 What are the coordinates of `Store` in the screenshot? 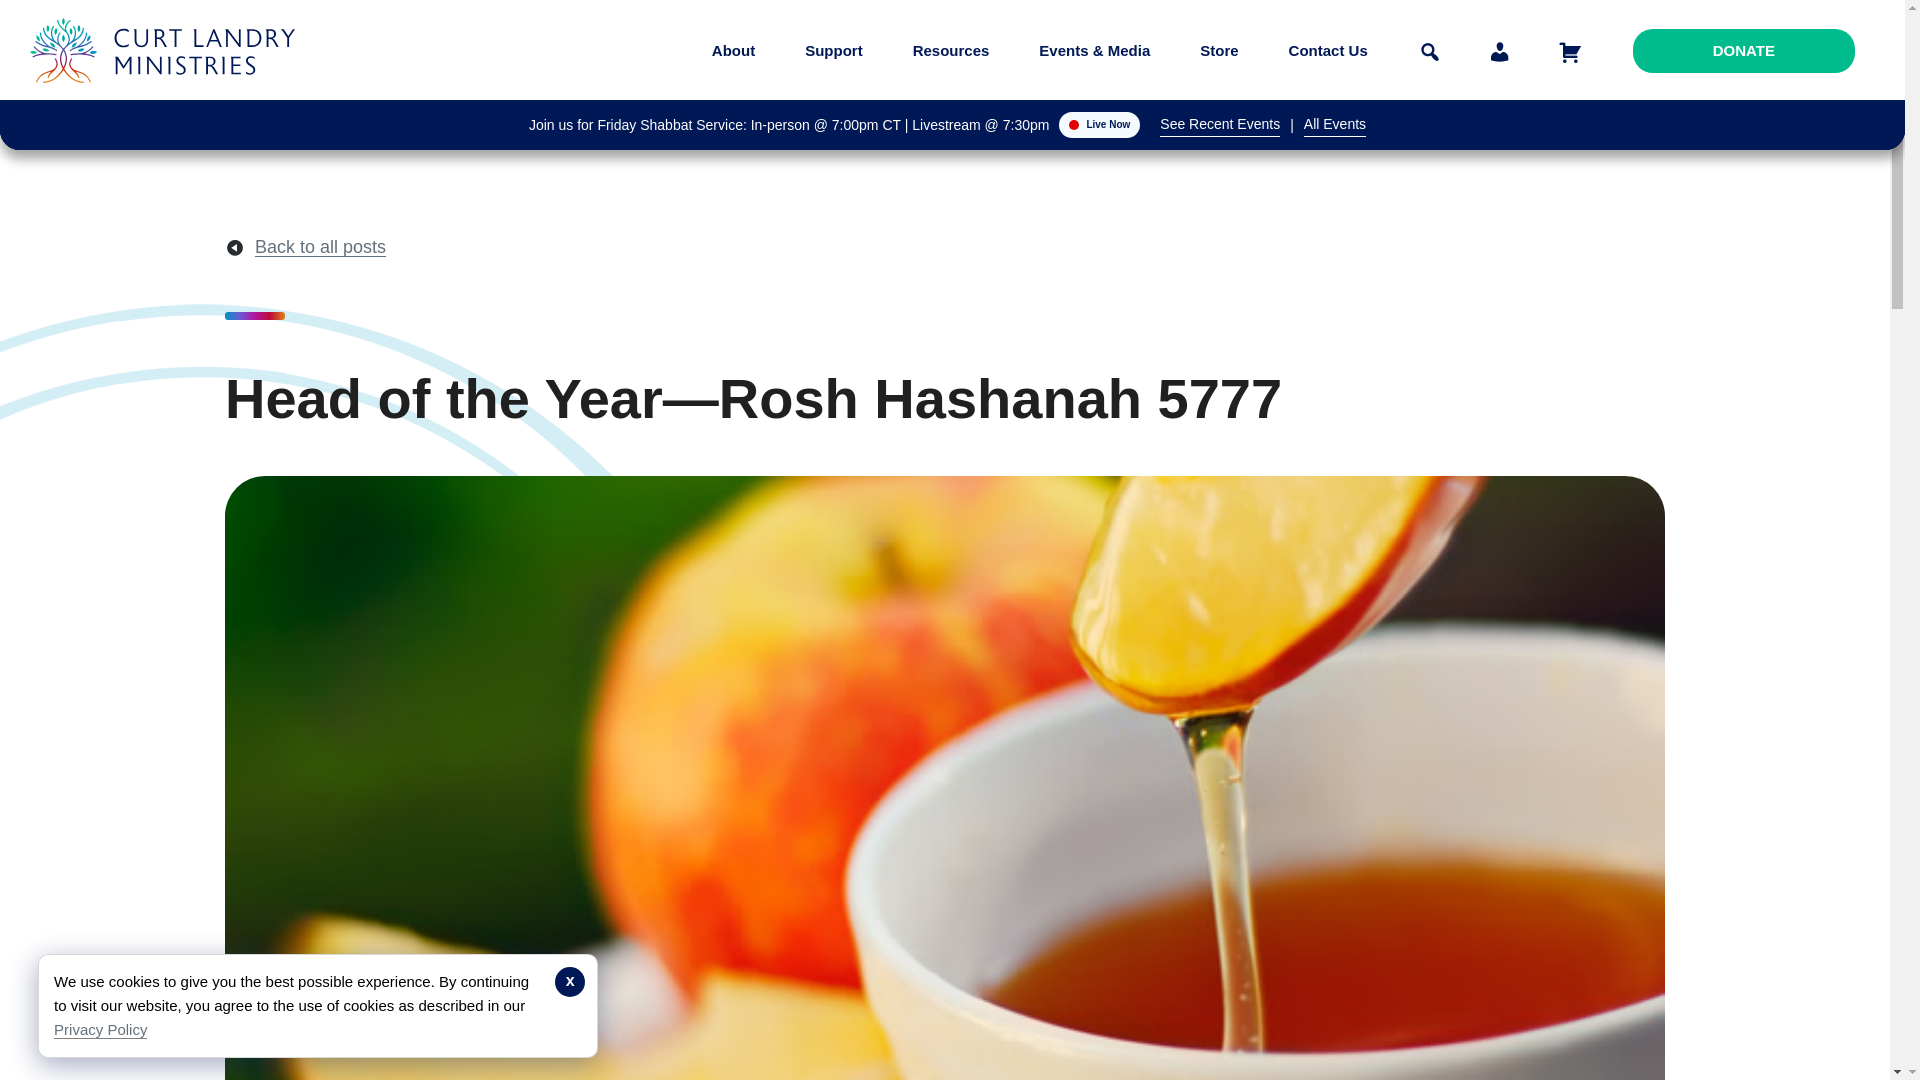 It's located at (1219, 50).